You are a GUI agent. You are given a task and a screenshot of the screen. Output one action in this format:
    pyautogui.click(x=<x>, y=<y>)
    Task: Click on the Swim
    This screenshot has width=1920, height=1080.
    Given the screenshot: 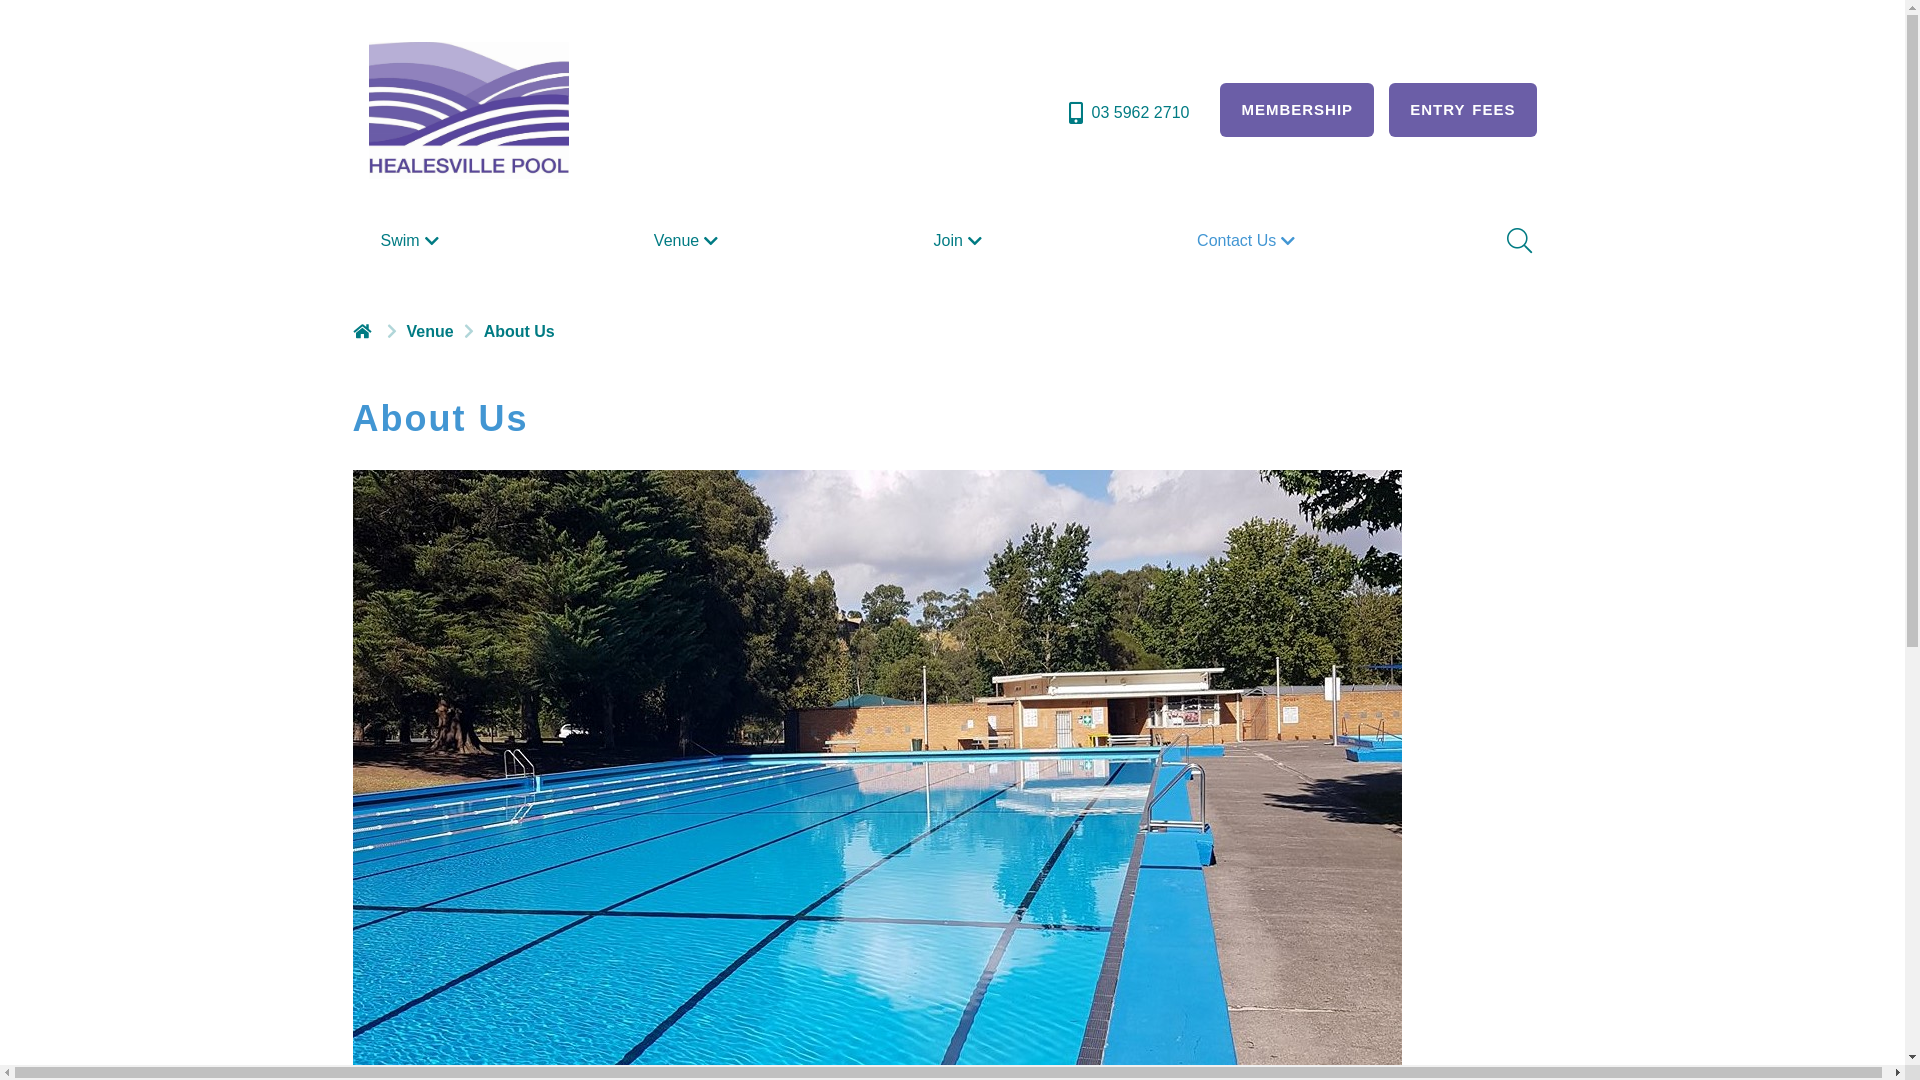 What is the action you would take?
    pyautogui.click(x=412, y=241)
    